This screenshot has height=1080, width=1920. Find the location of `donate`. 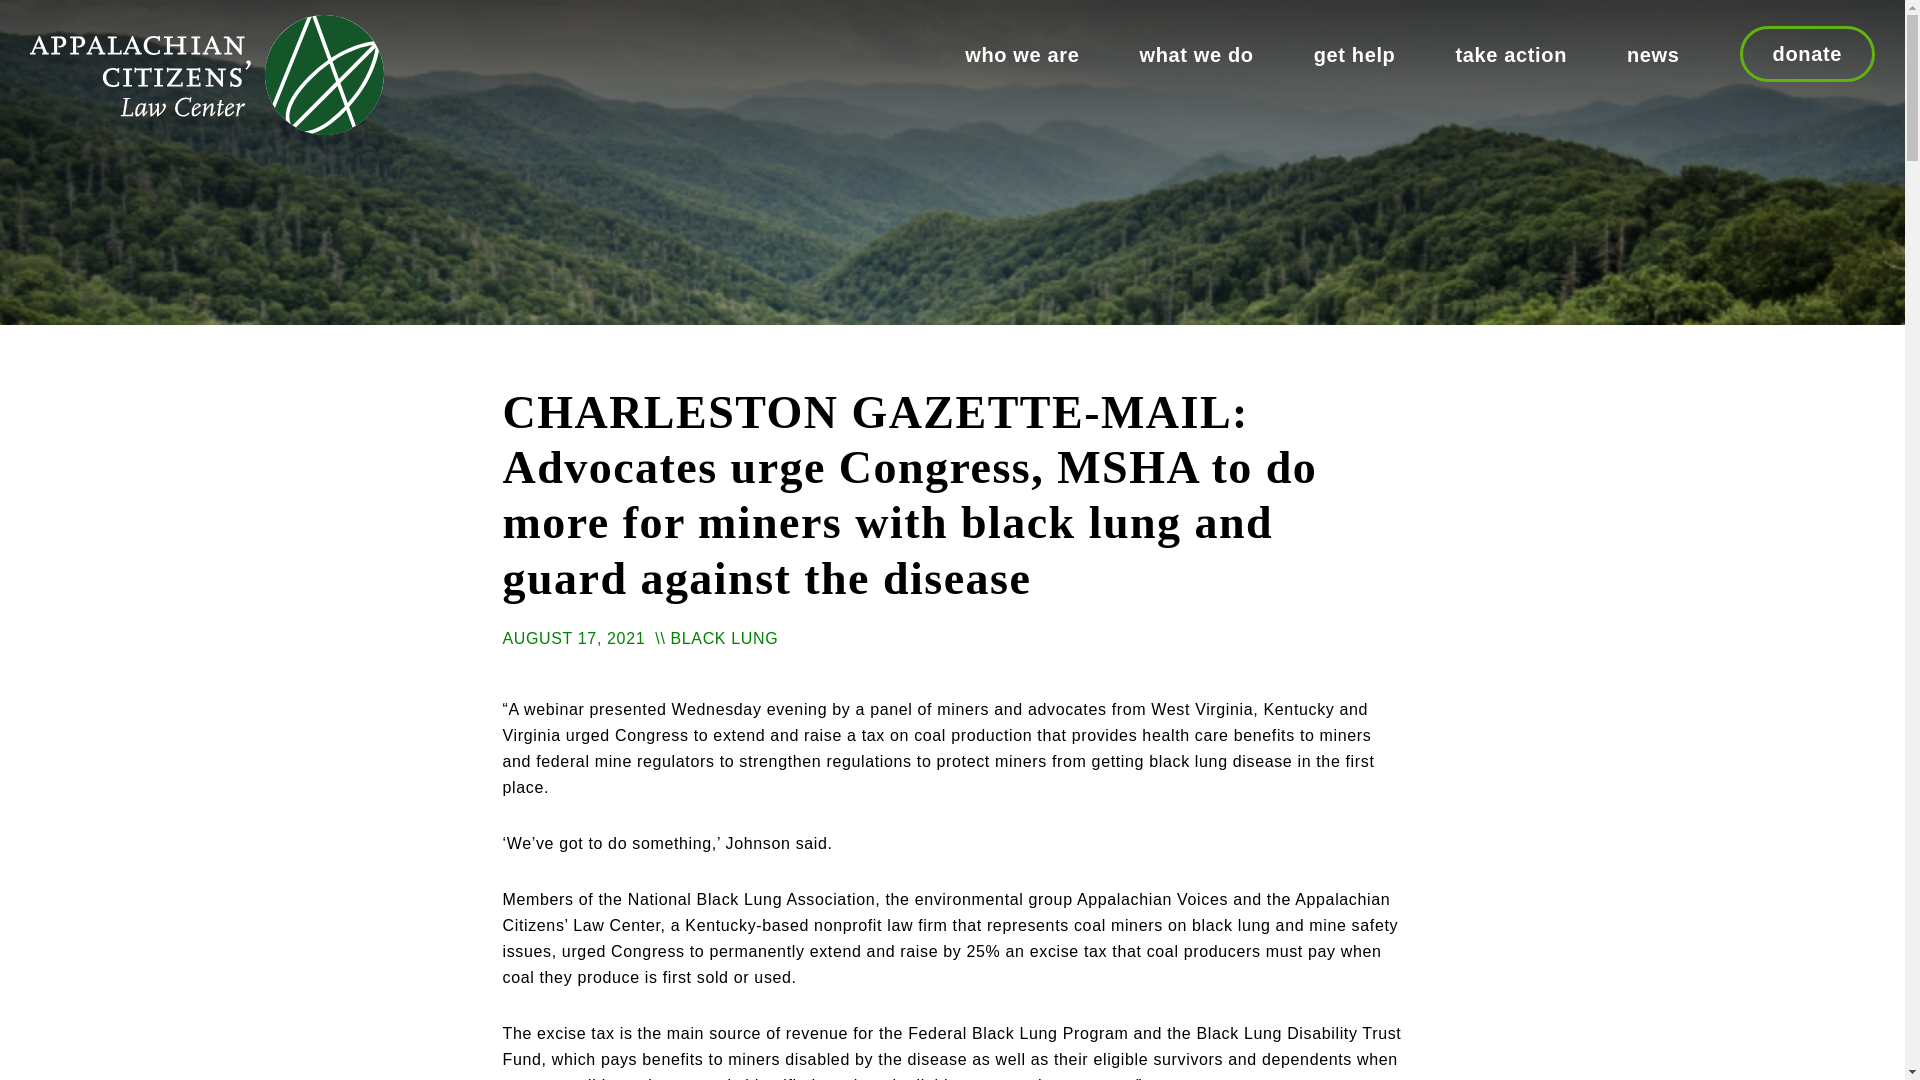

donate is located at coordinates (1808, 54).